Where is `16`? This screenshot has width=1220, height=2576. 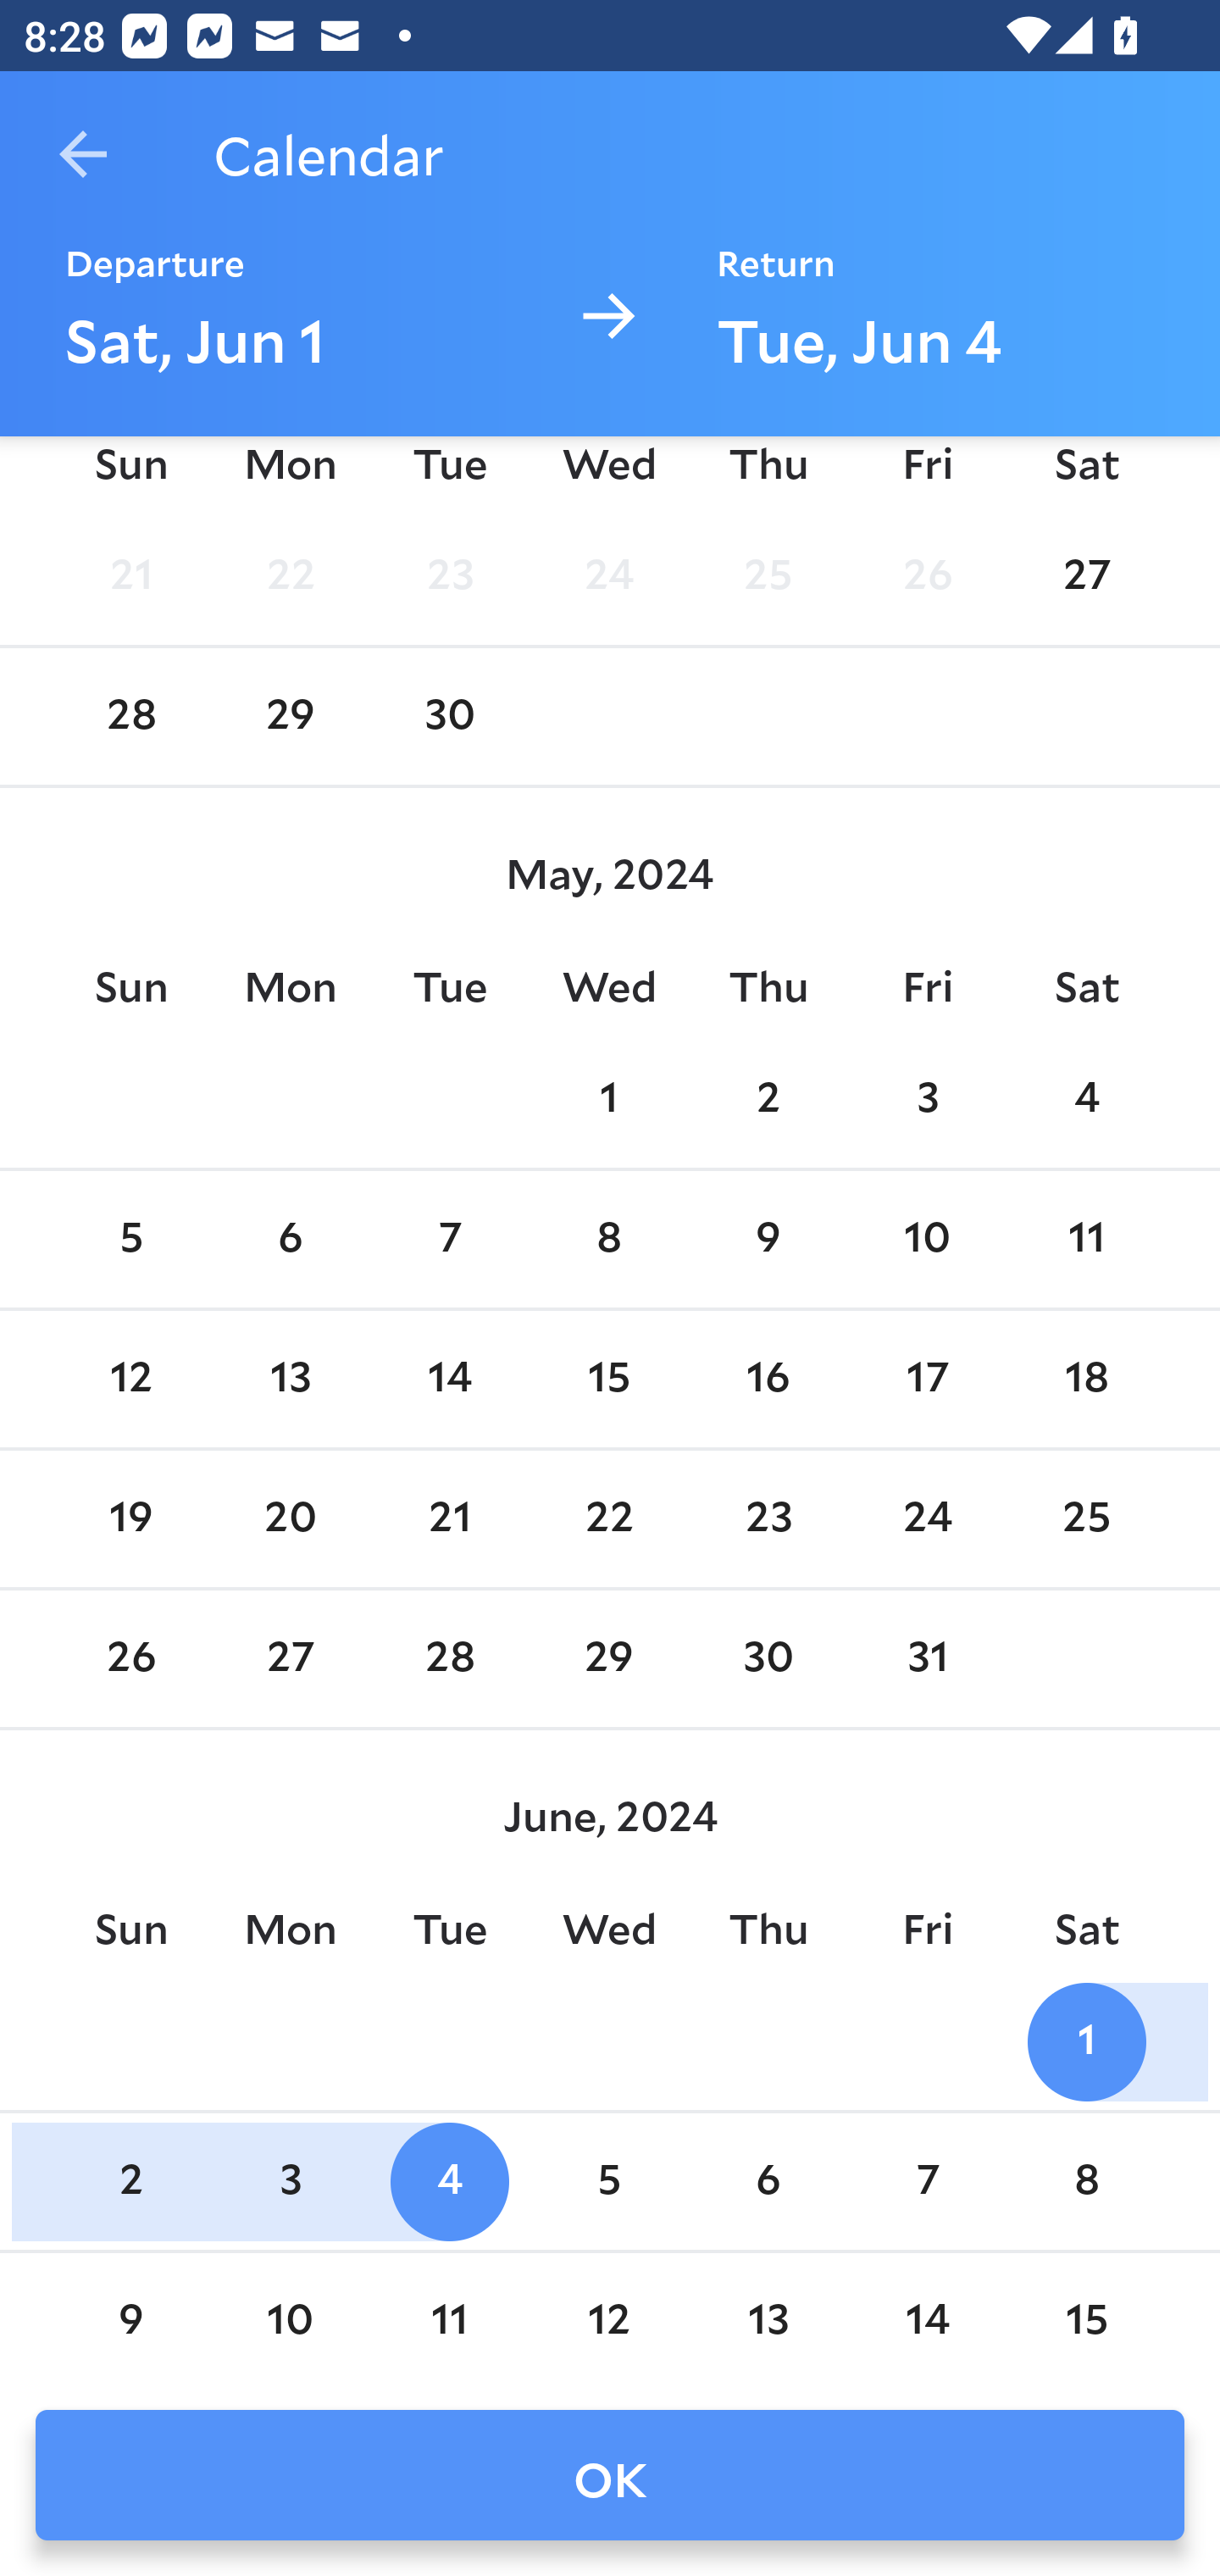 16 is located at coordinates (768, 1380).